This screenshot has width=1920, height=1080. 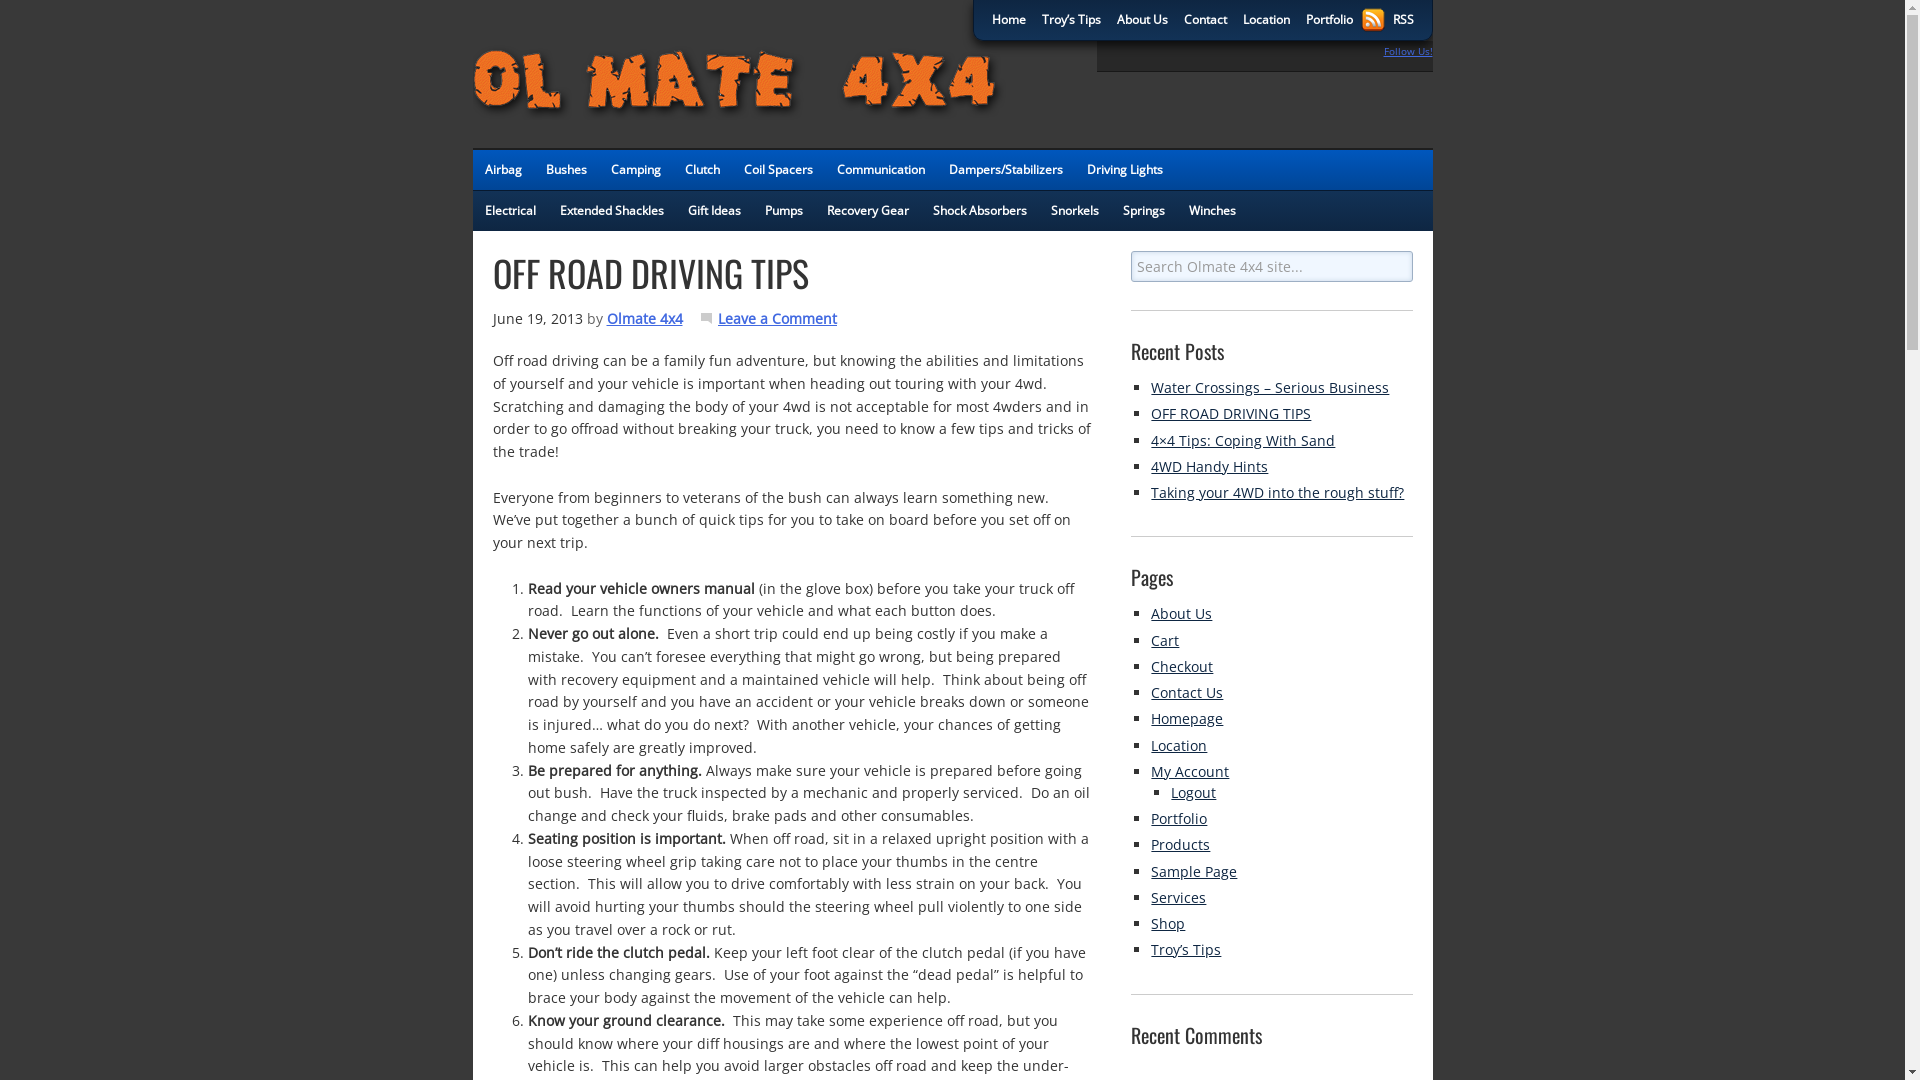 What do you see at coordinates (510, 211) in the screenshot?
I see `Electrical` at bounding box center [510, 211].